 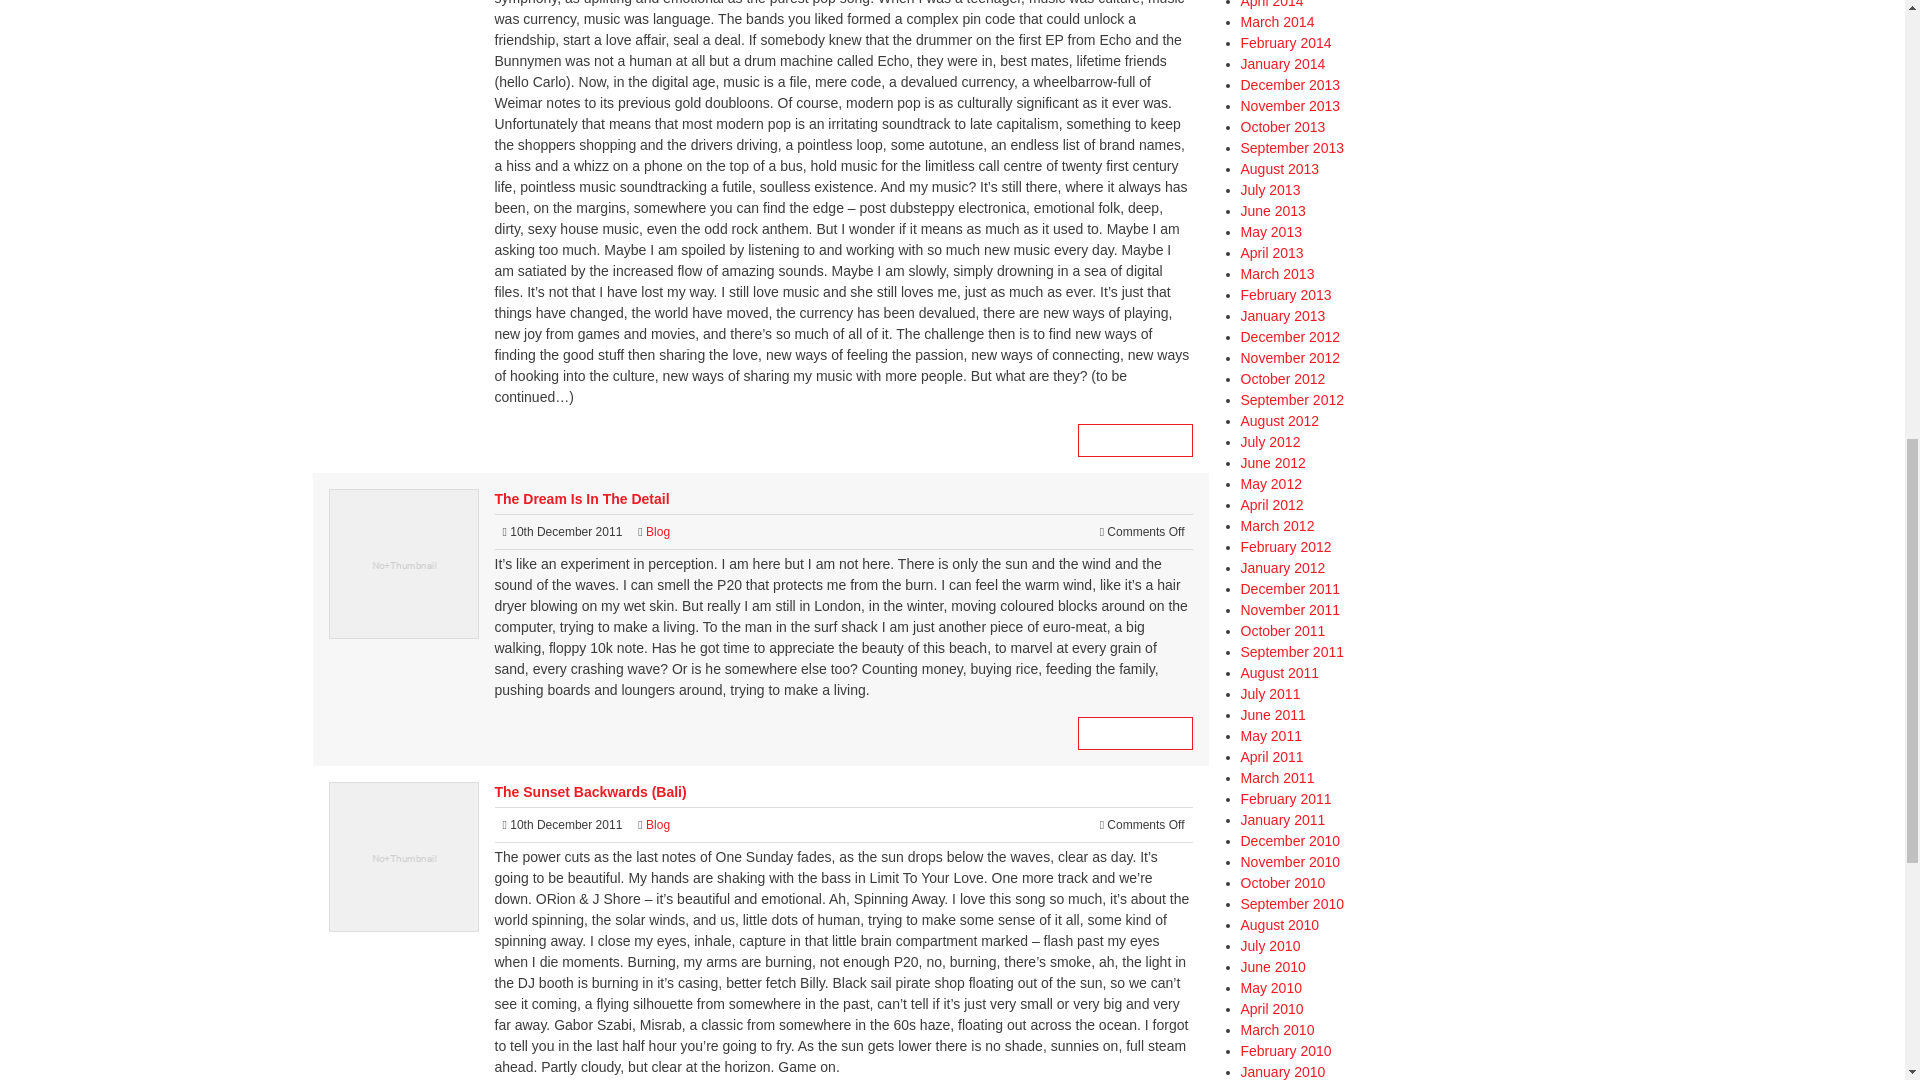 What do you see at coordinates (1134, 733) in the screenshot?
I see `Read More` at bounding box center [1134, 733].